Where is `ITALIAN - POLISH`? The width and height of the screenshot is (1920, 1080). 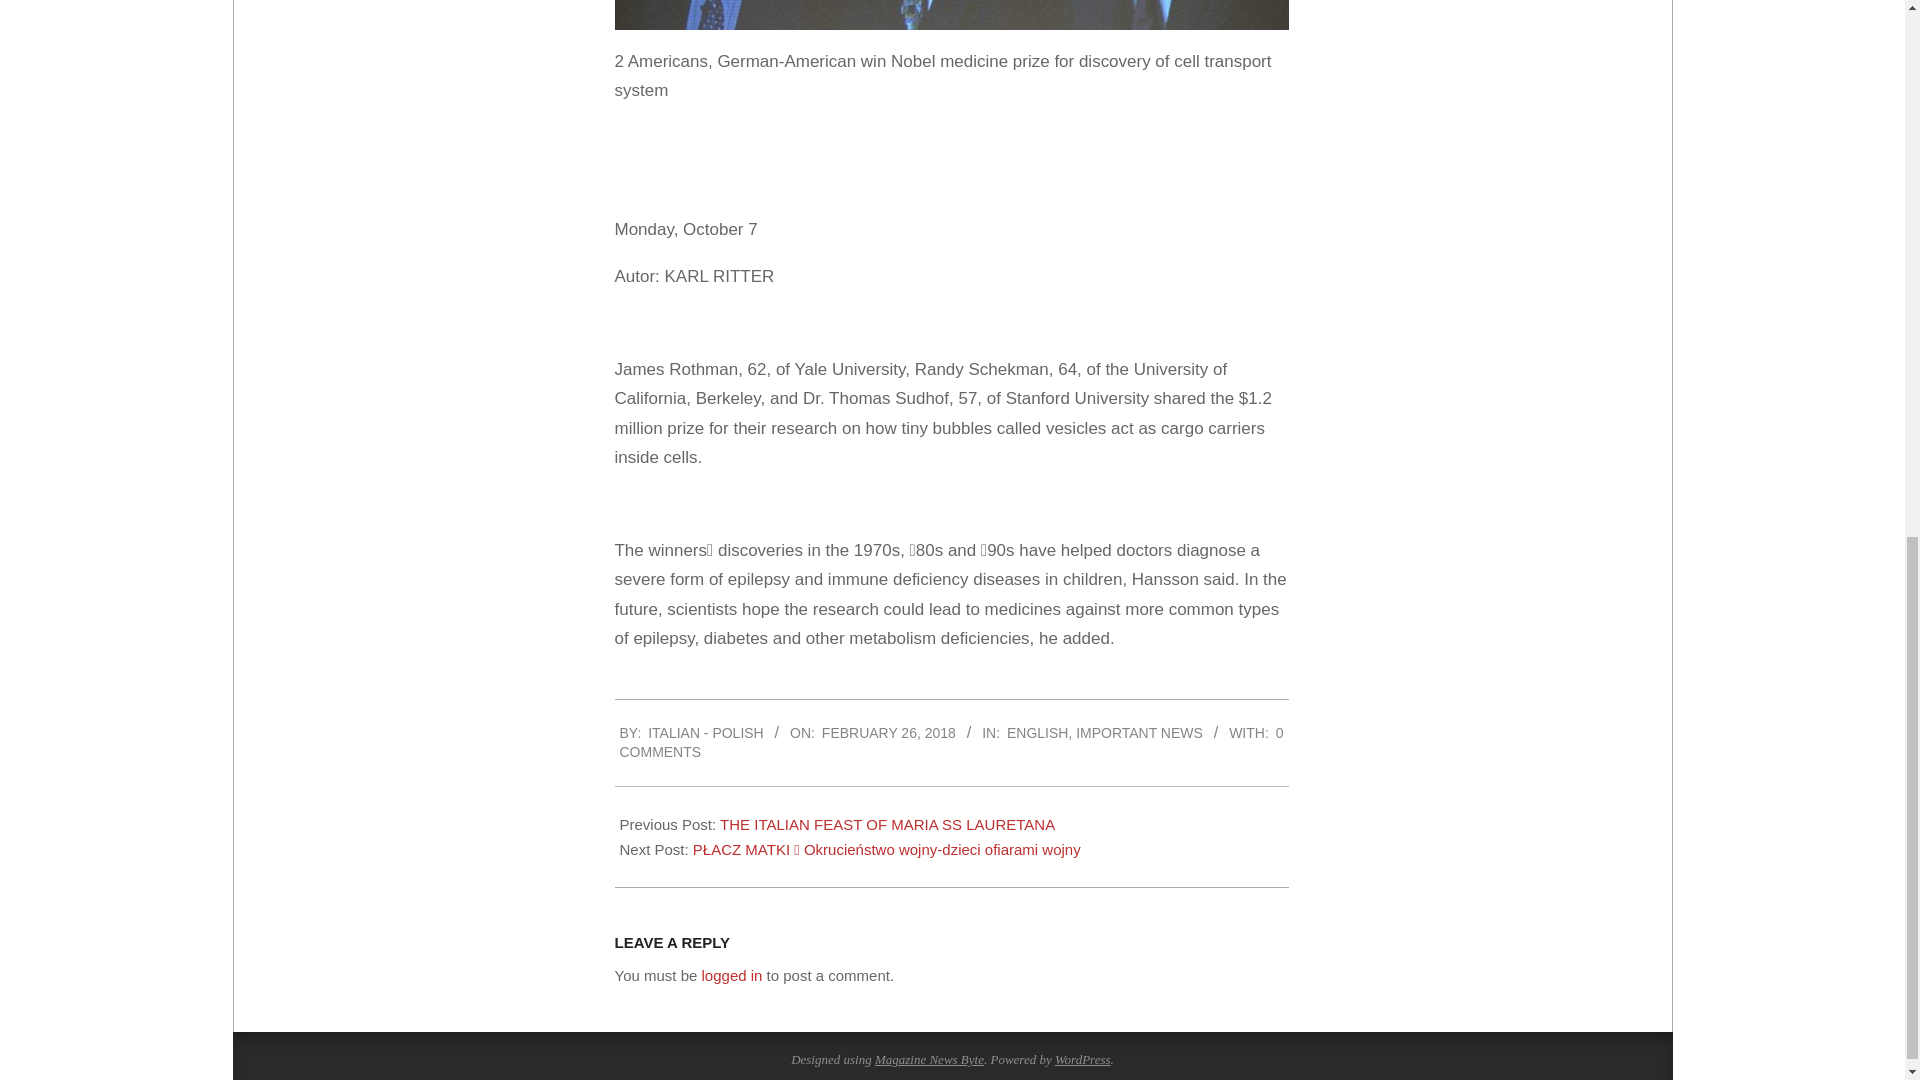 ITALIAN - POLISH is located at coordinates (706, 732).